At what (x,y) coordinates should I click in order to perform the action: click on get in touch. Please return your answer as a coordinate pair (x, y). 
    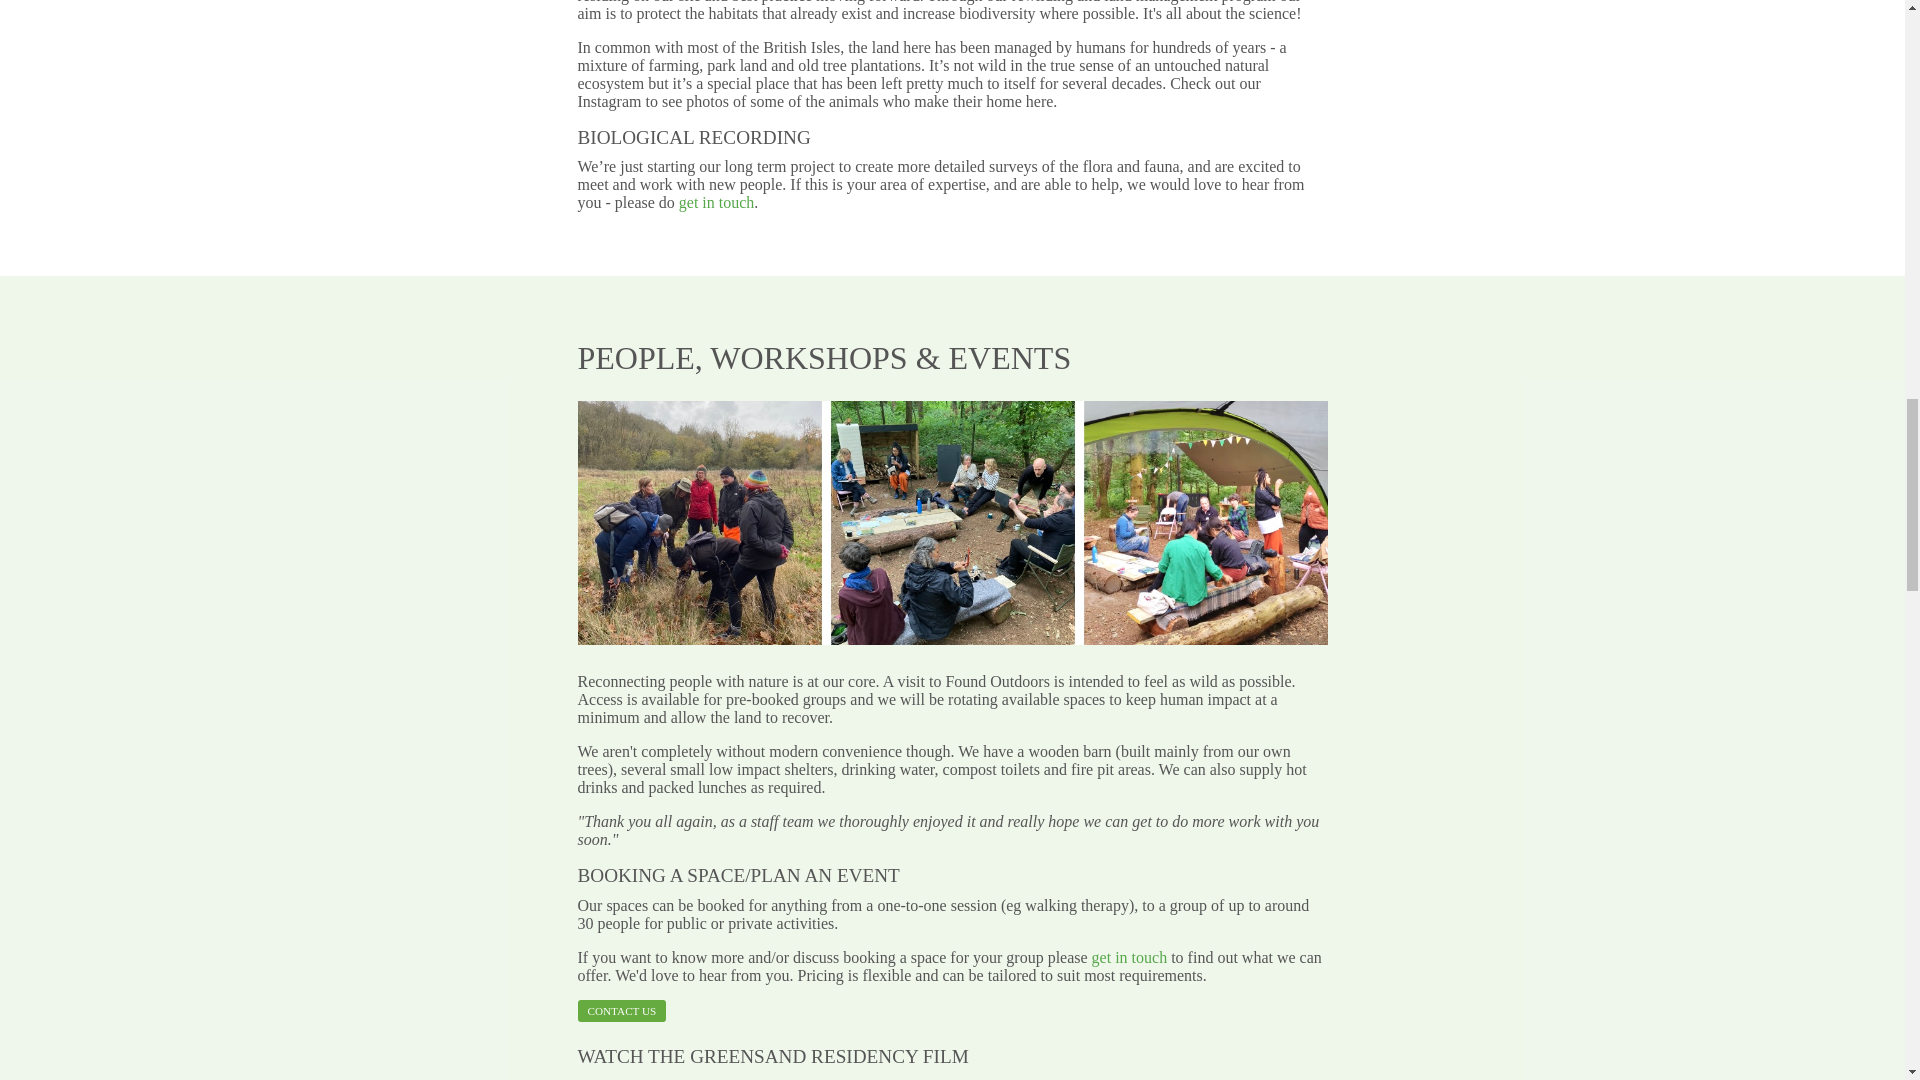
    Looking at the image, I should click on (1130, 957).